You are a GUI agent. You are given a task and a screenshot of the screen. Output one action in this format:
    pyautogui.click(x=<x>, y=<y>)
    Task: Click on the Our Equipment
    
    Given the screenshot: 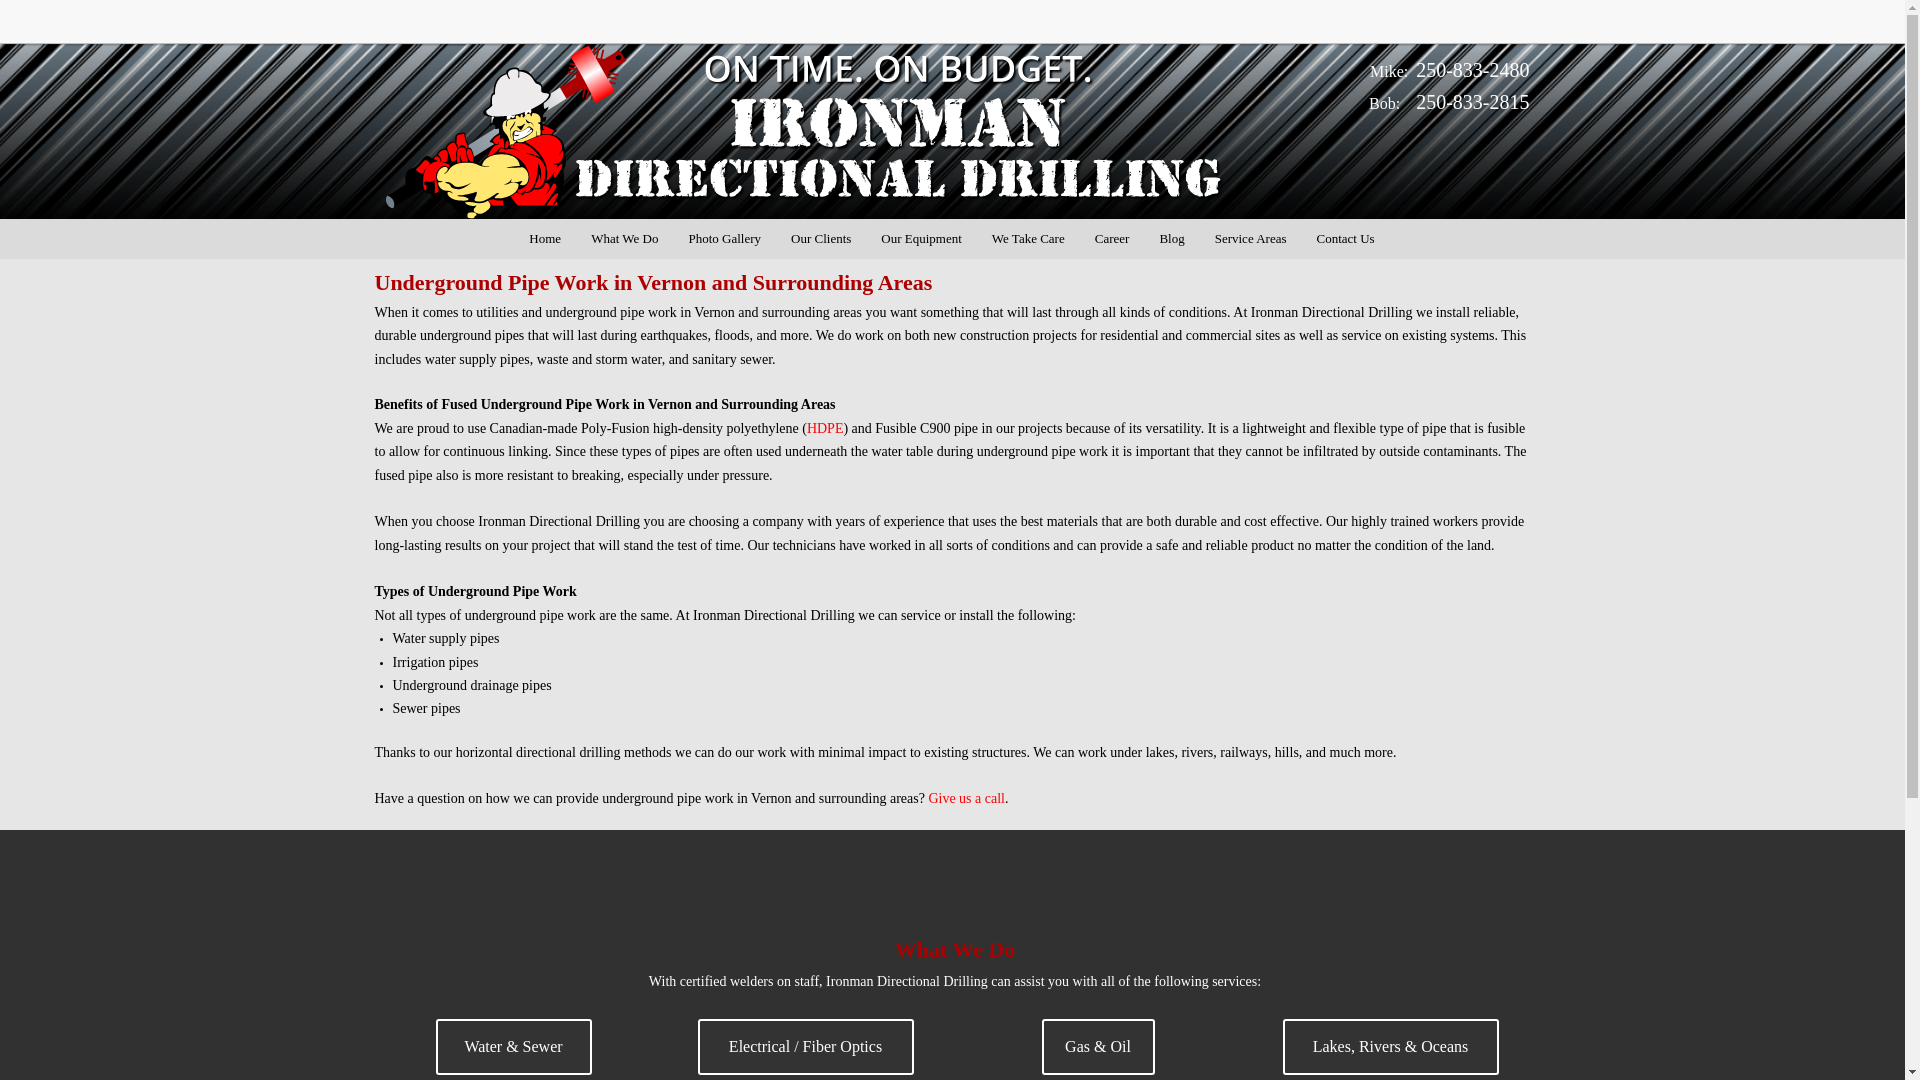 What is the action you would take?
    pyautogui.click(x=921, y=238)
    